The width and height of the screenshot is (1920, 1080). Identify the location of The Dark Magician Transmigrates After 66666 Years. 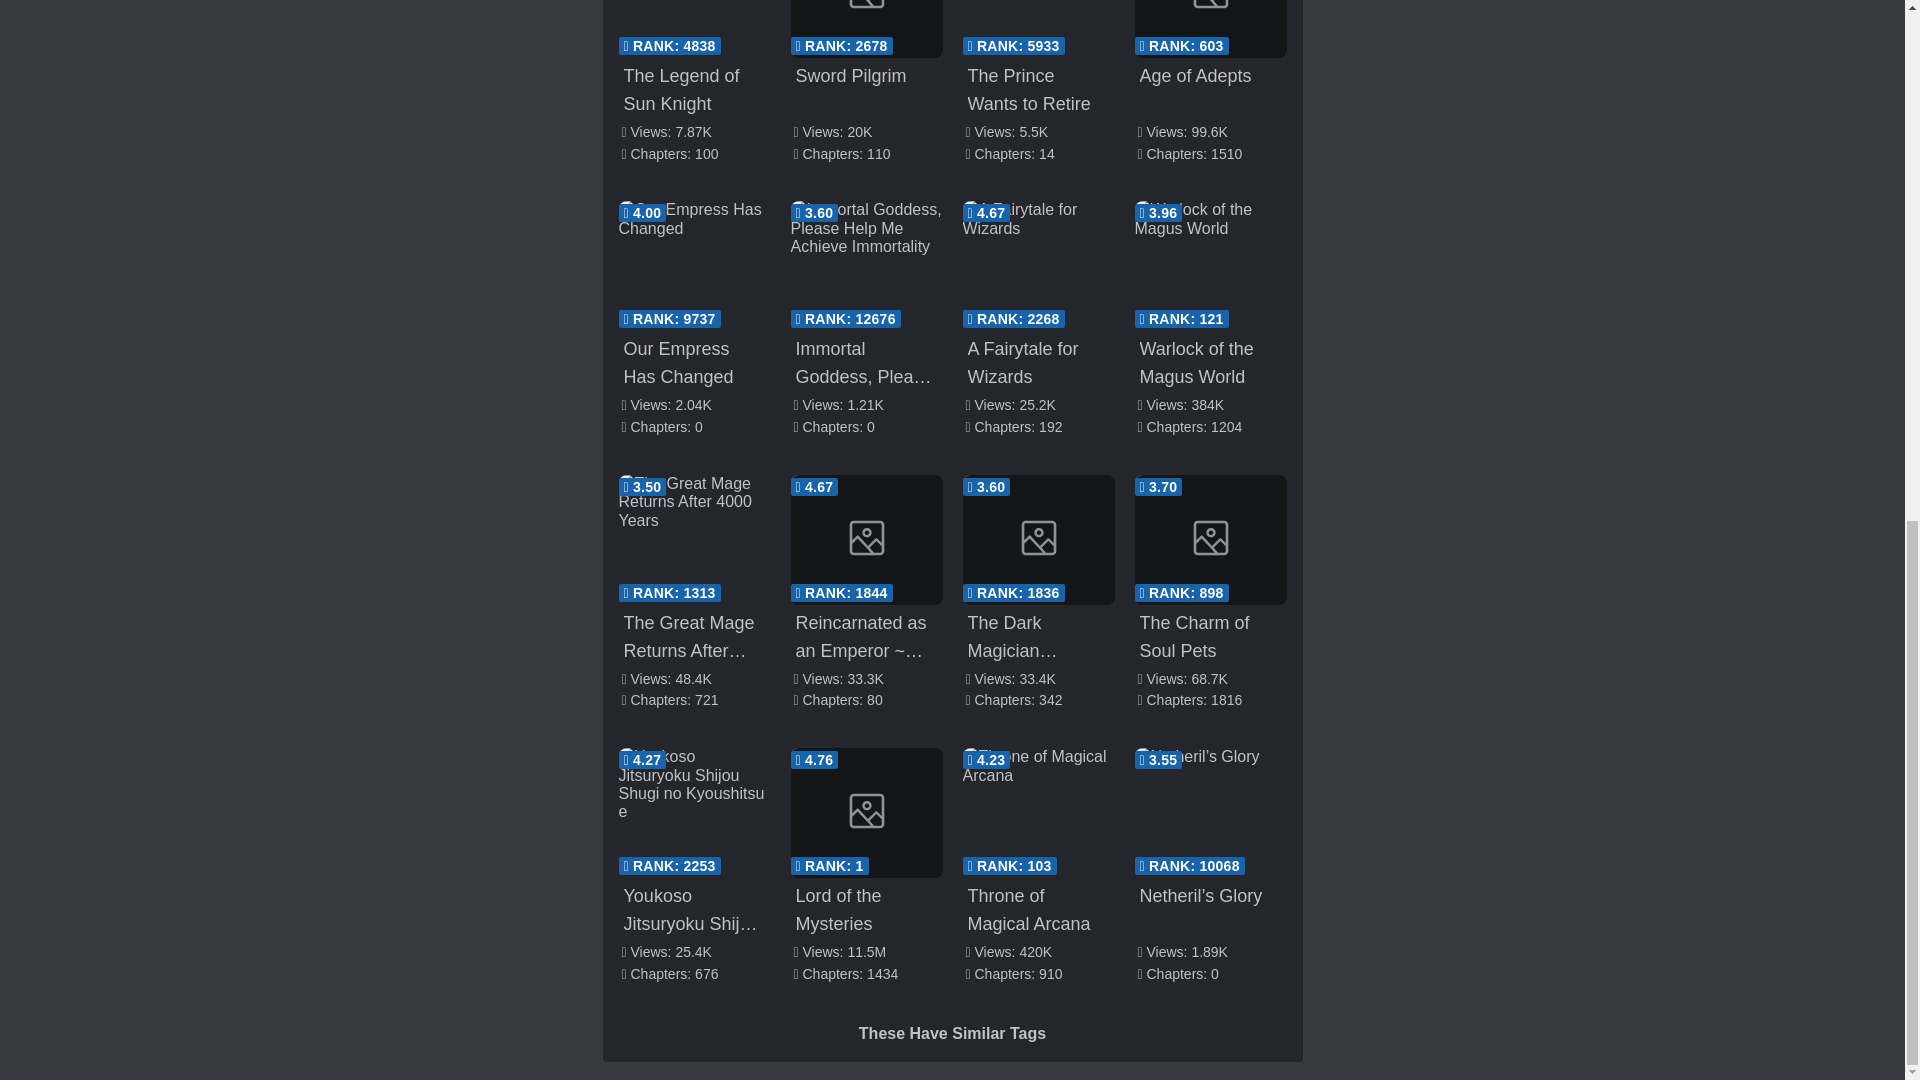
(1037, 540).